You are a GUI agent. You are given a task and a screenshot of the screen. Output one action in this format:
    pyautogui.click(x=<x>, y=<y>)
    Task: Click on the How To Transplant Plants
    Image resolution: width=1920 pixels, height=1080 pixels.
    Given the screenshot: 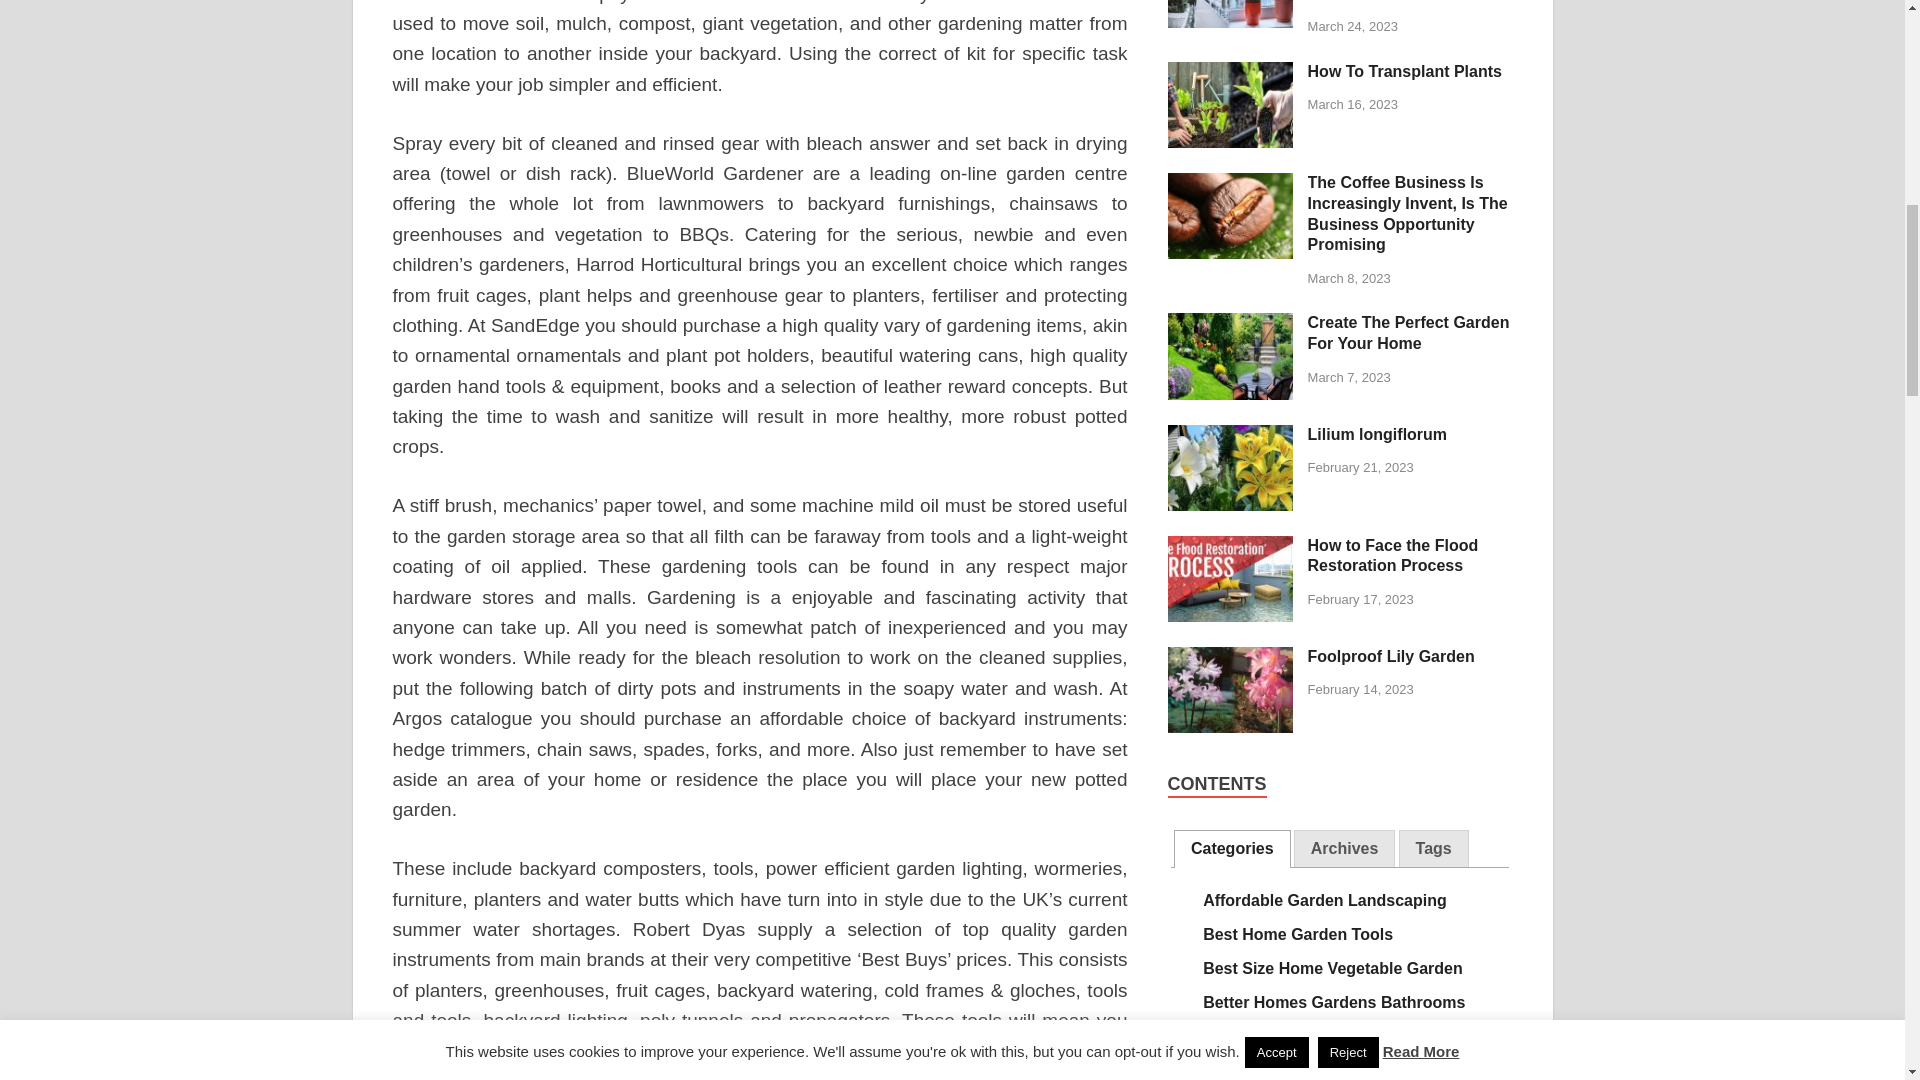 What is the action you would take?
    pyautogui.click(x=1230, y=73)
    